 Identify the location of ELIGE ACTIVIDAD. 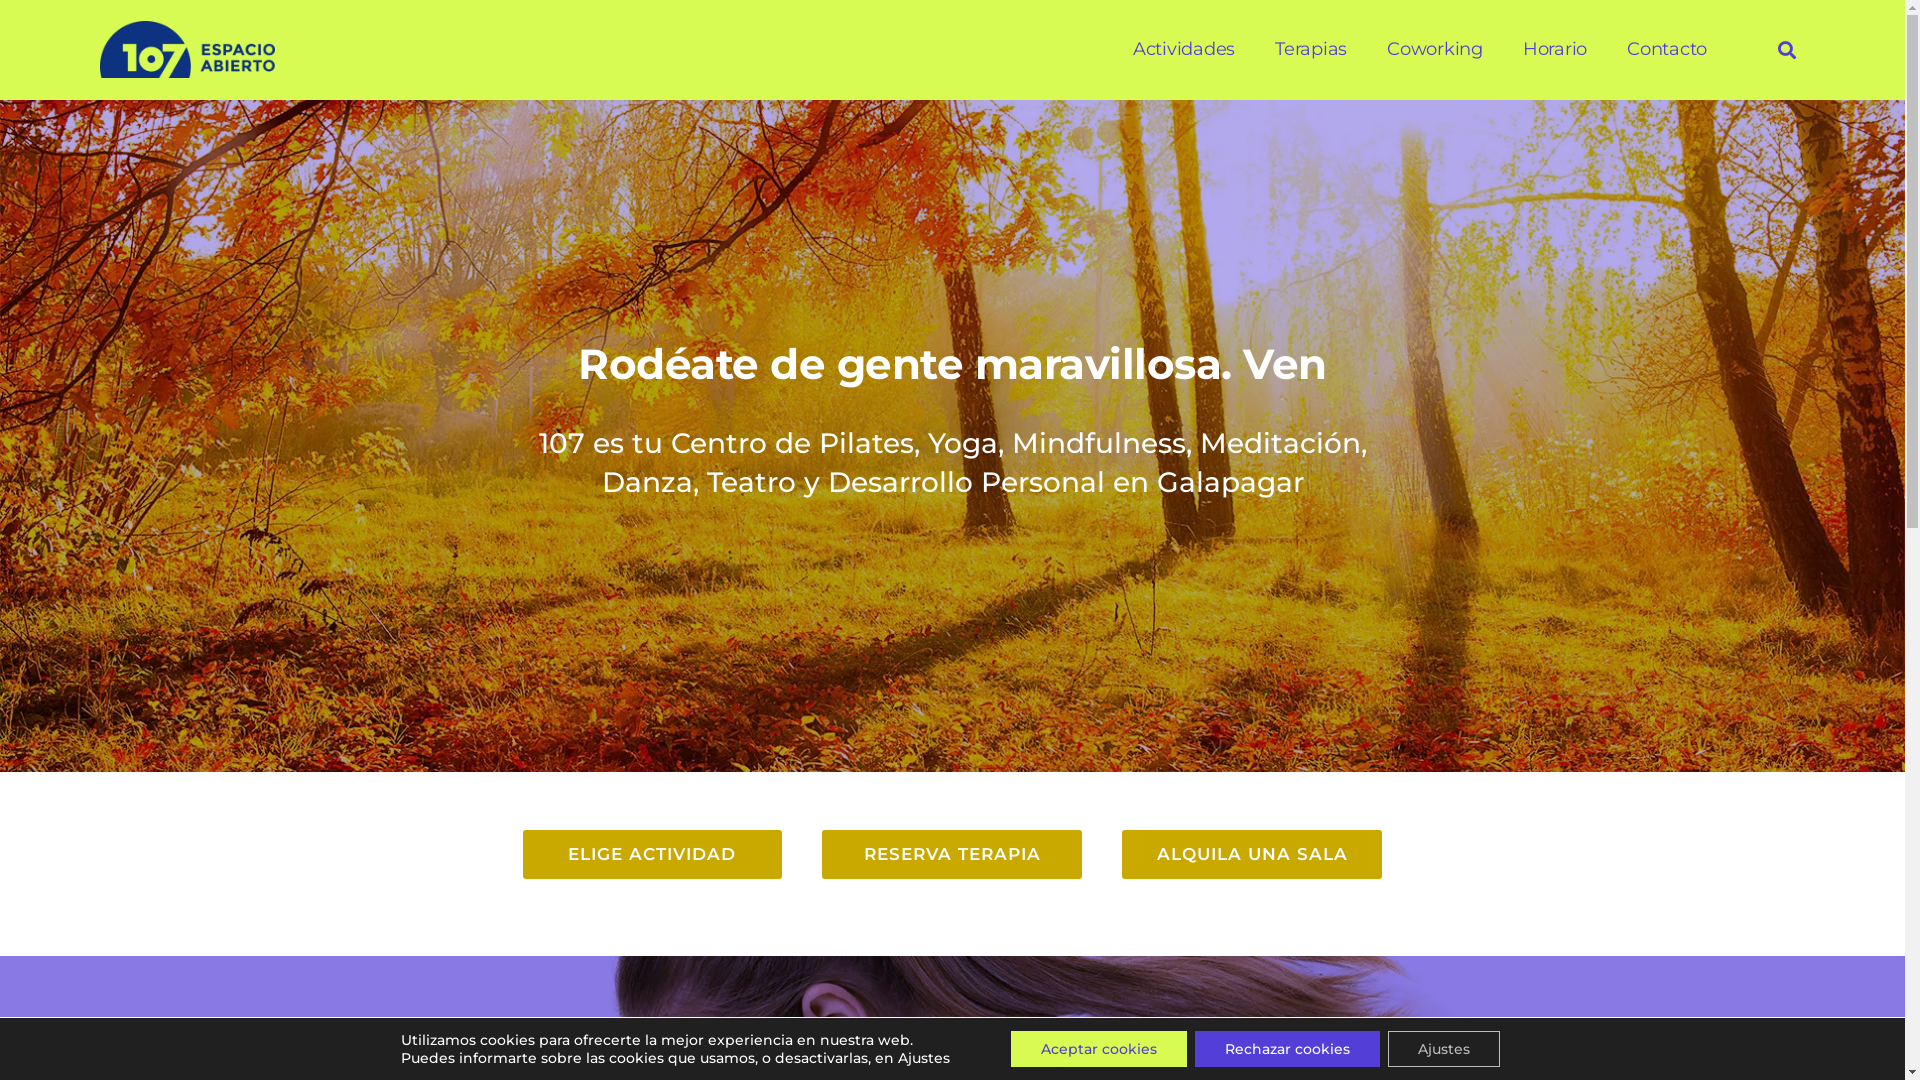
(652, 854).